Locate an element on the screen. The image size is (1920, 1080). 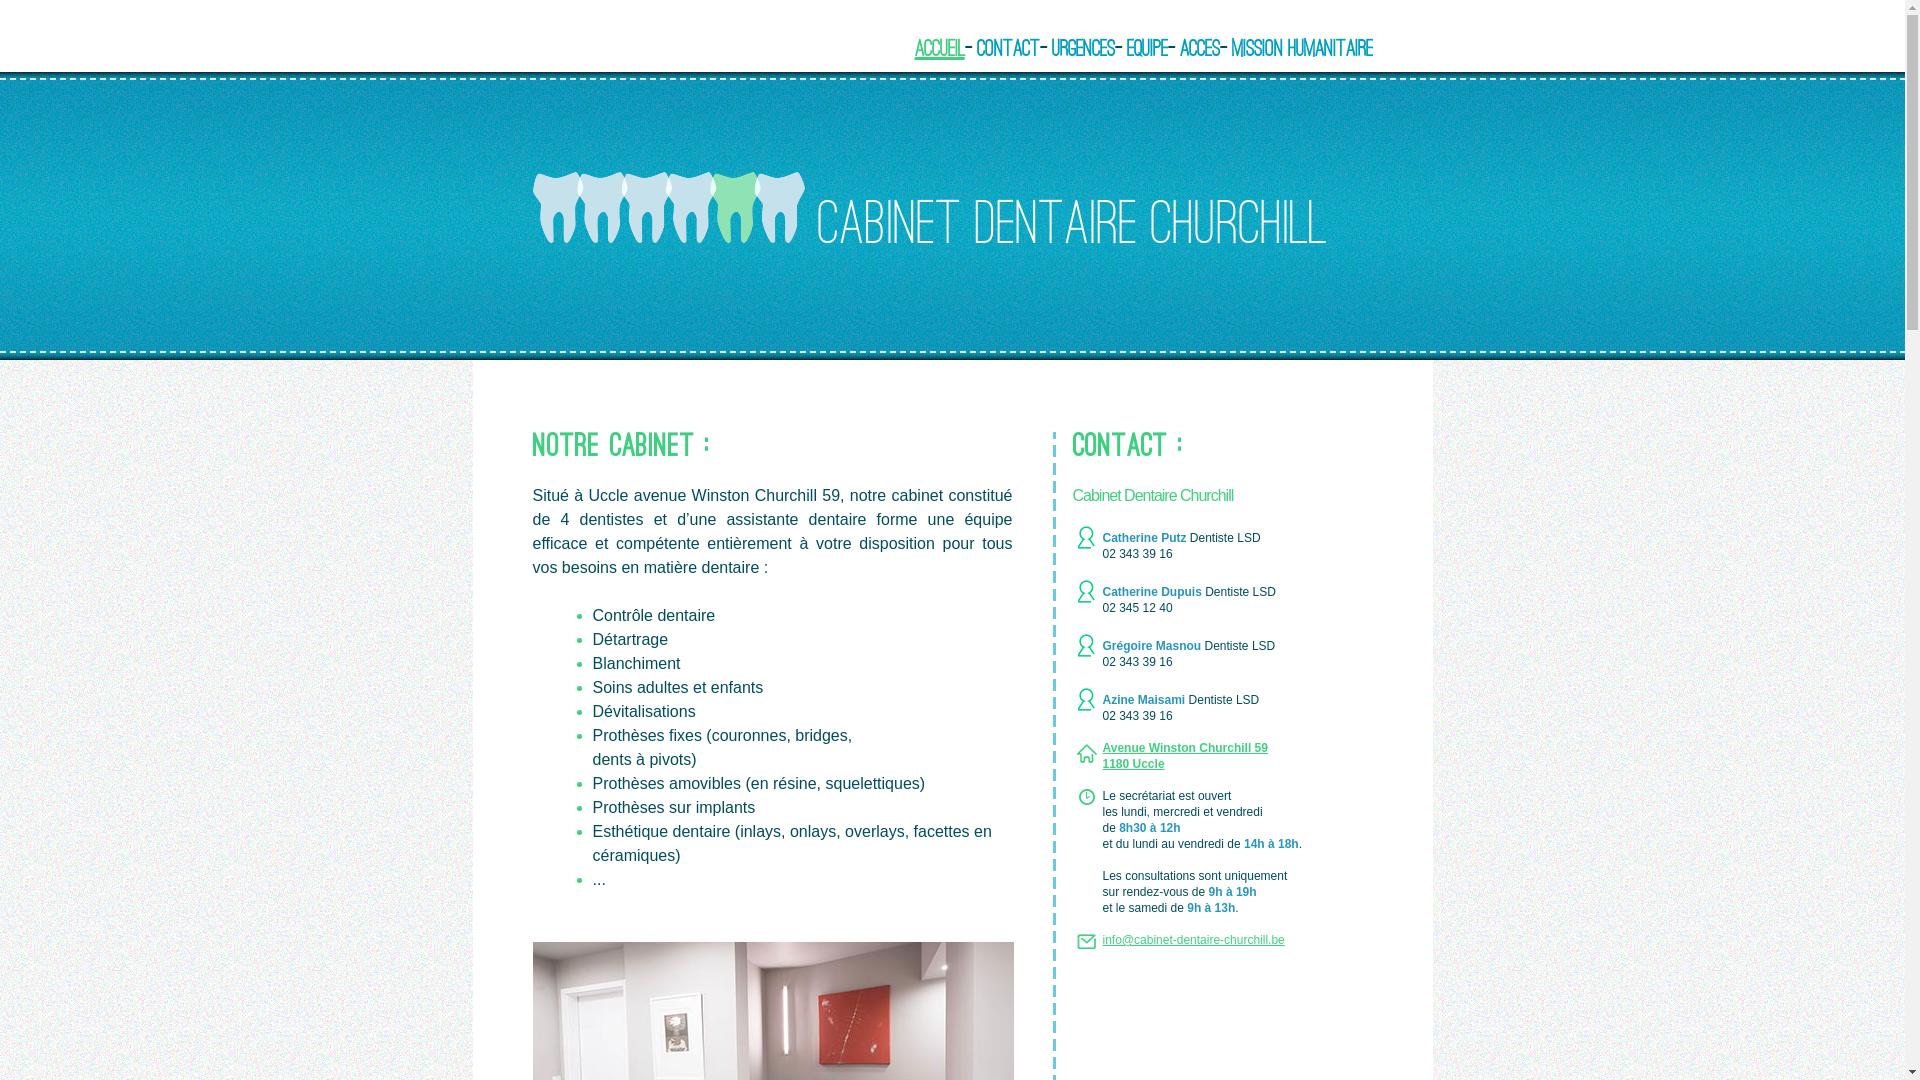
Accueil is located at coordinates (939, 49).